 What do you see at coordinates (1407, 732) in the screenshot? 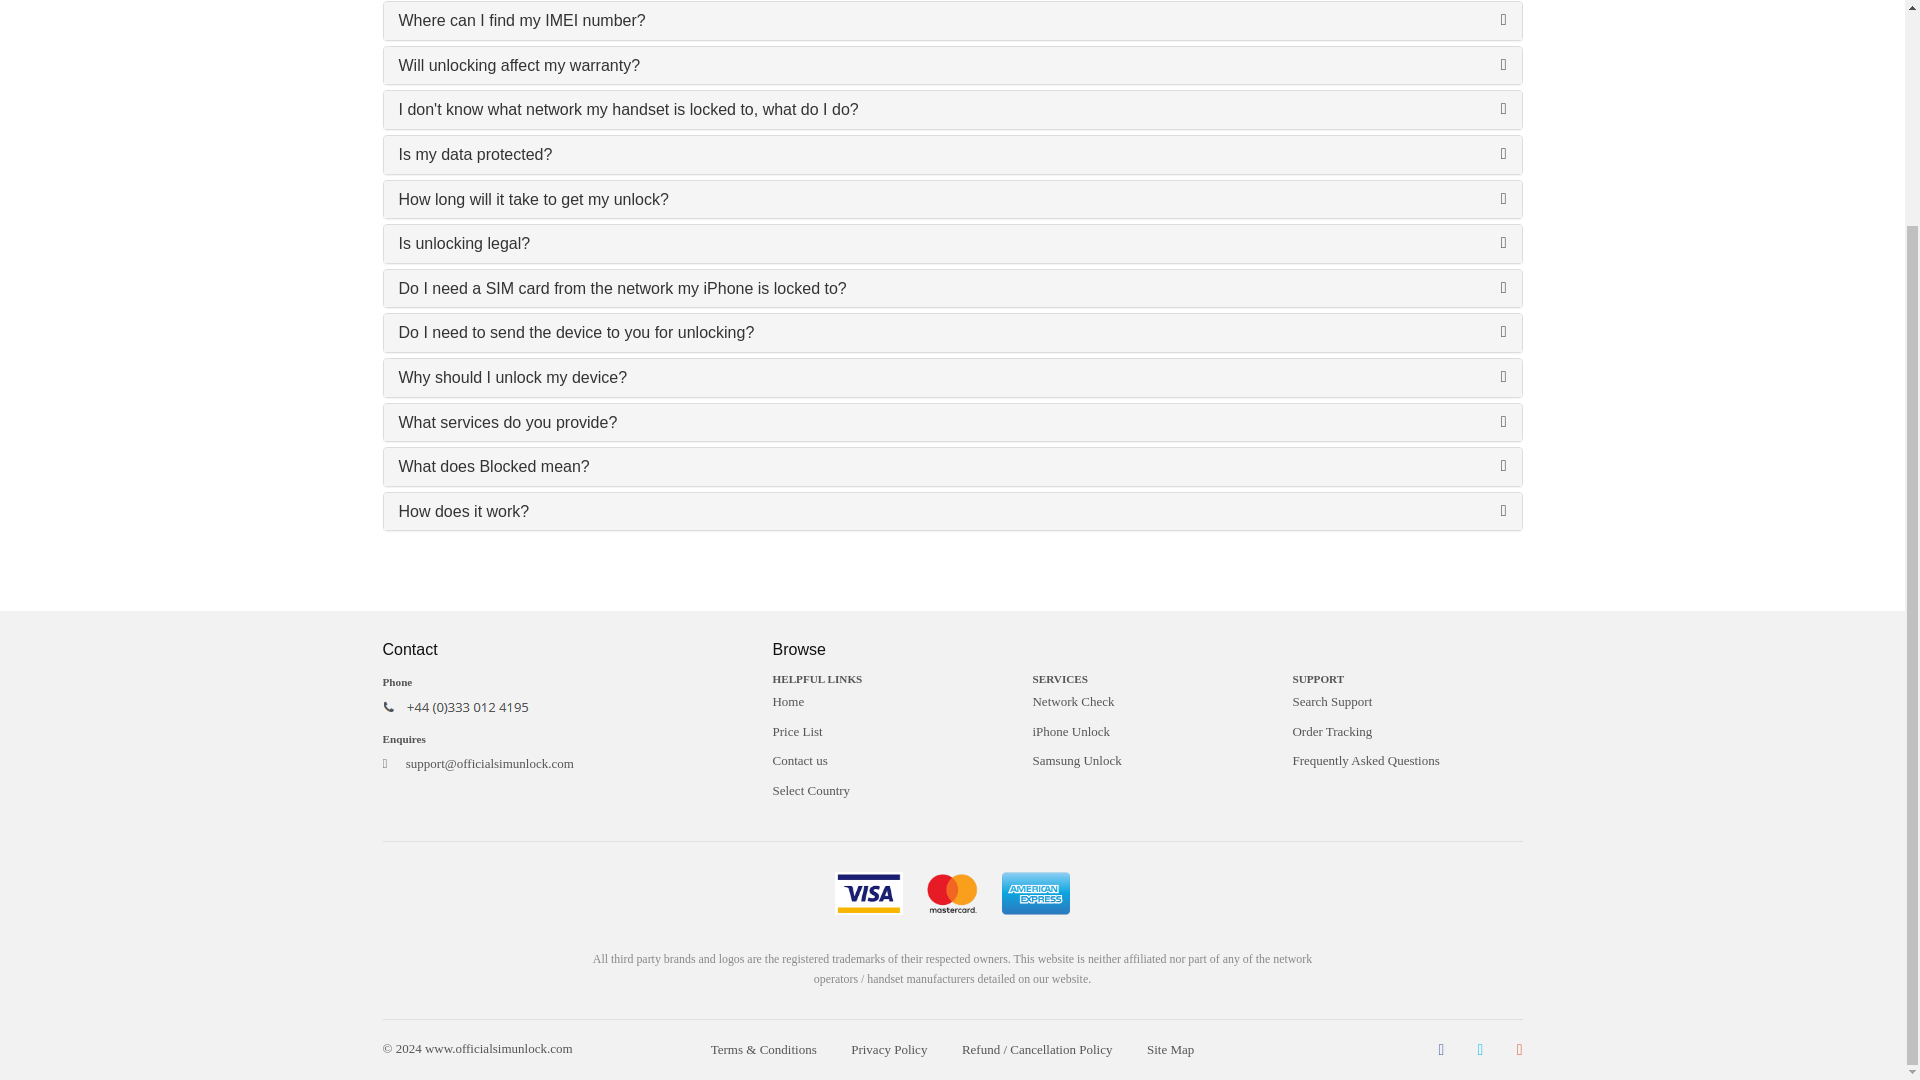
I see `Order Tracking` at bounding box center [1407, 732].